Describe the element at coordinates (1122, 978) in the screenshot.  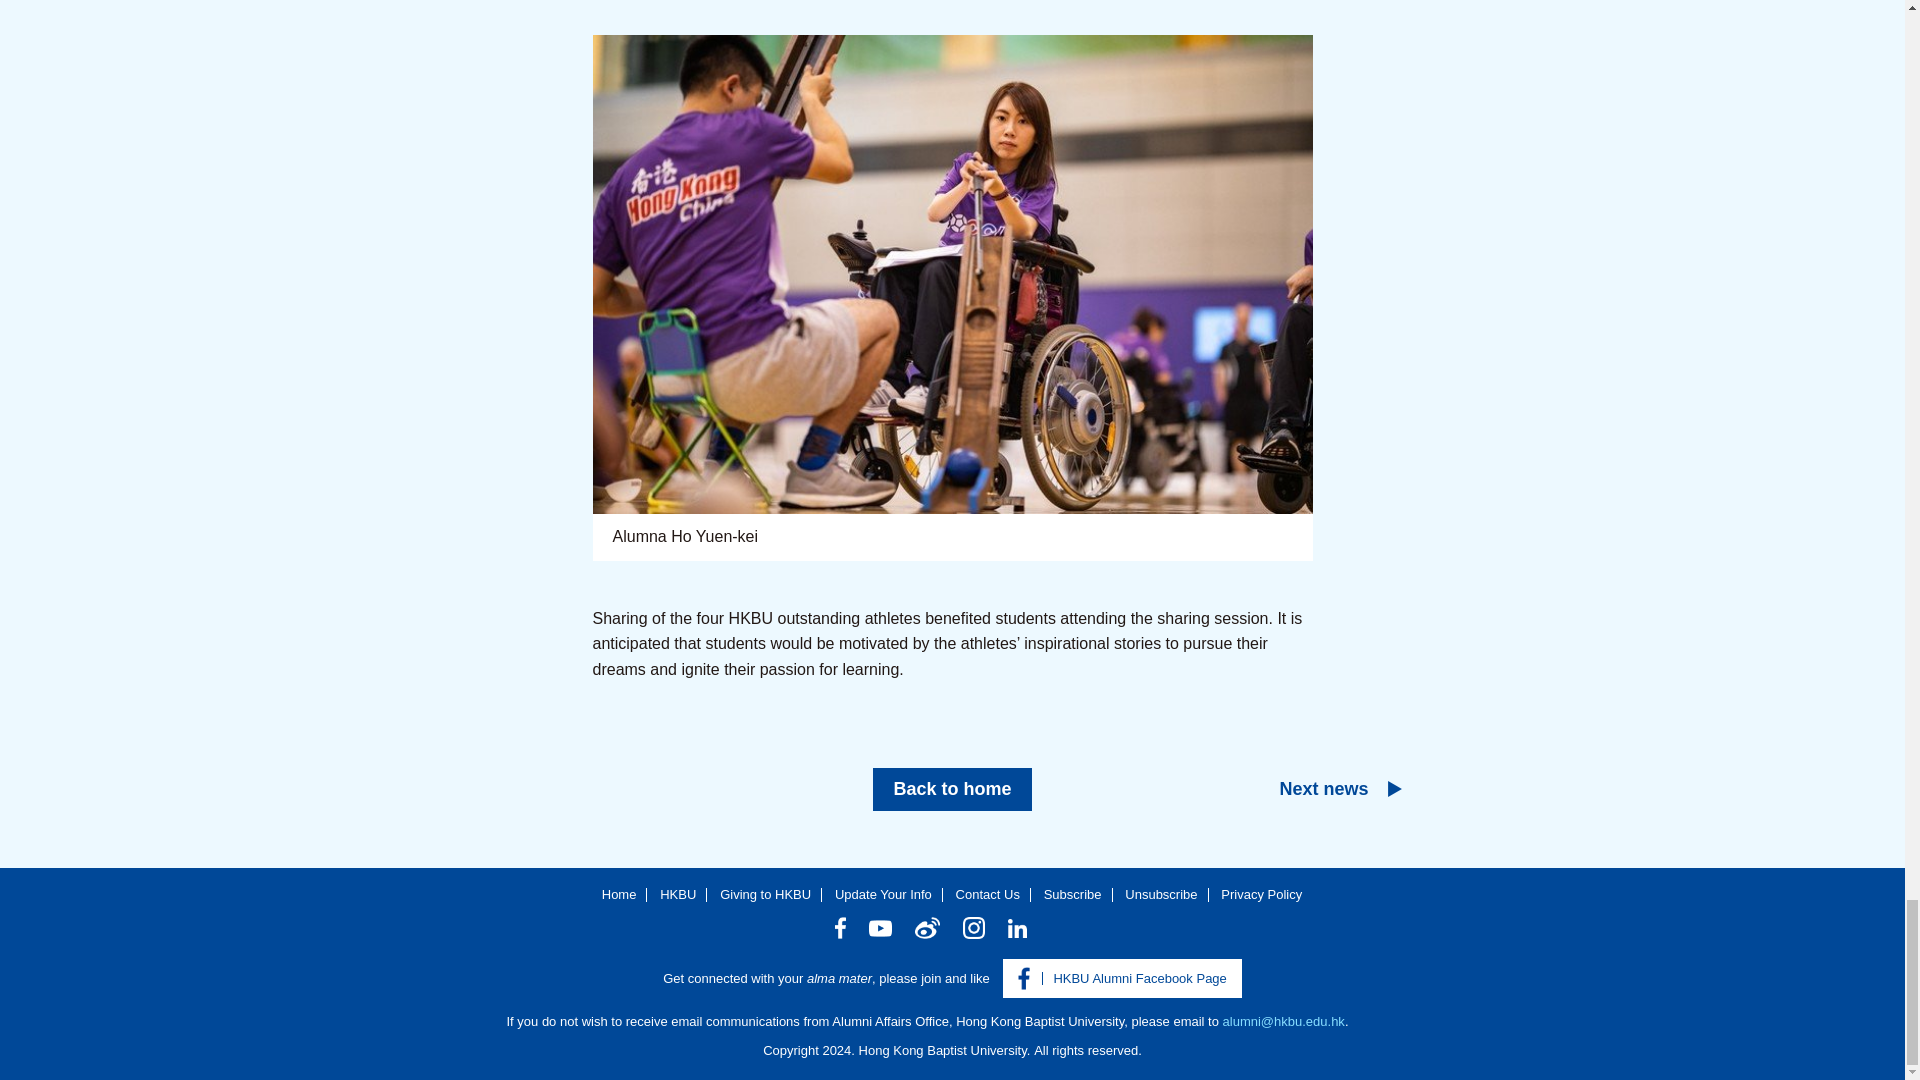
I see `HKBU Alumni Facebook Page` at that location.